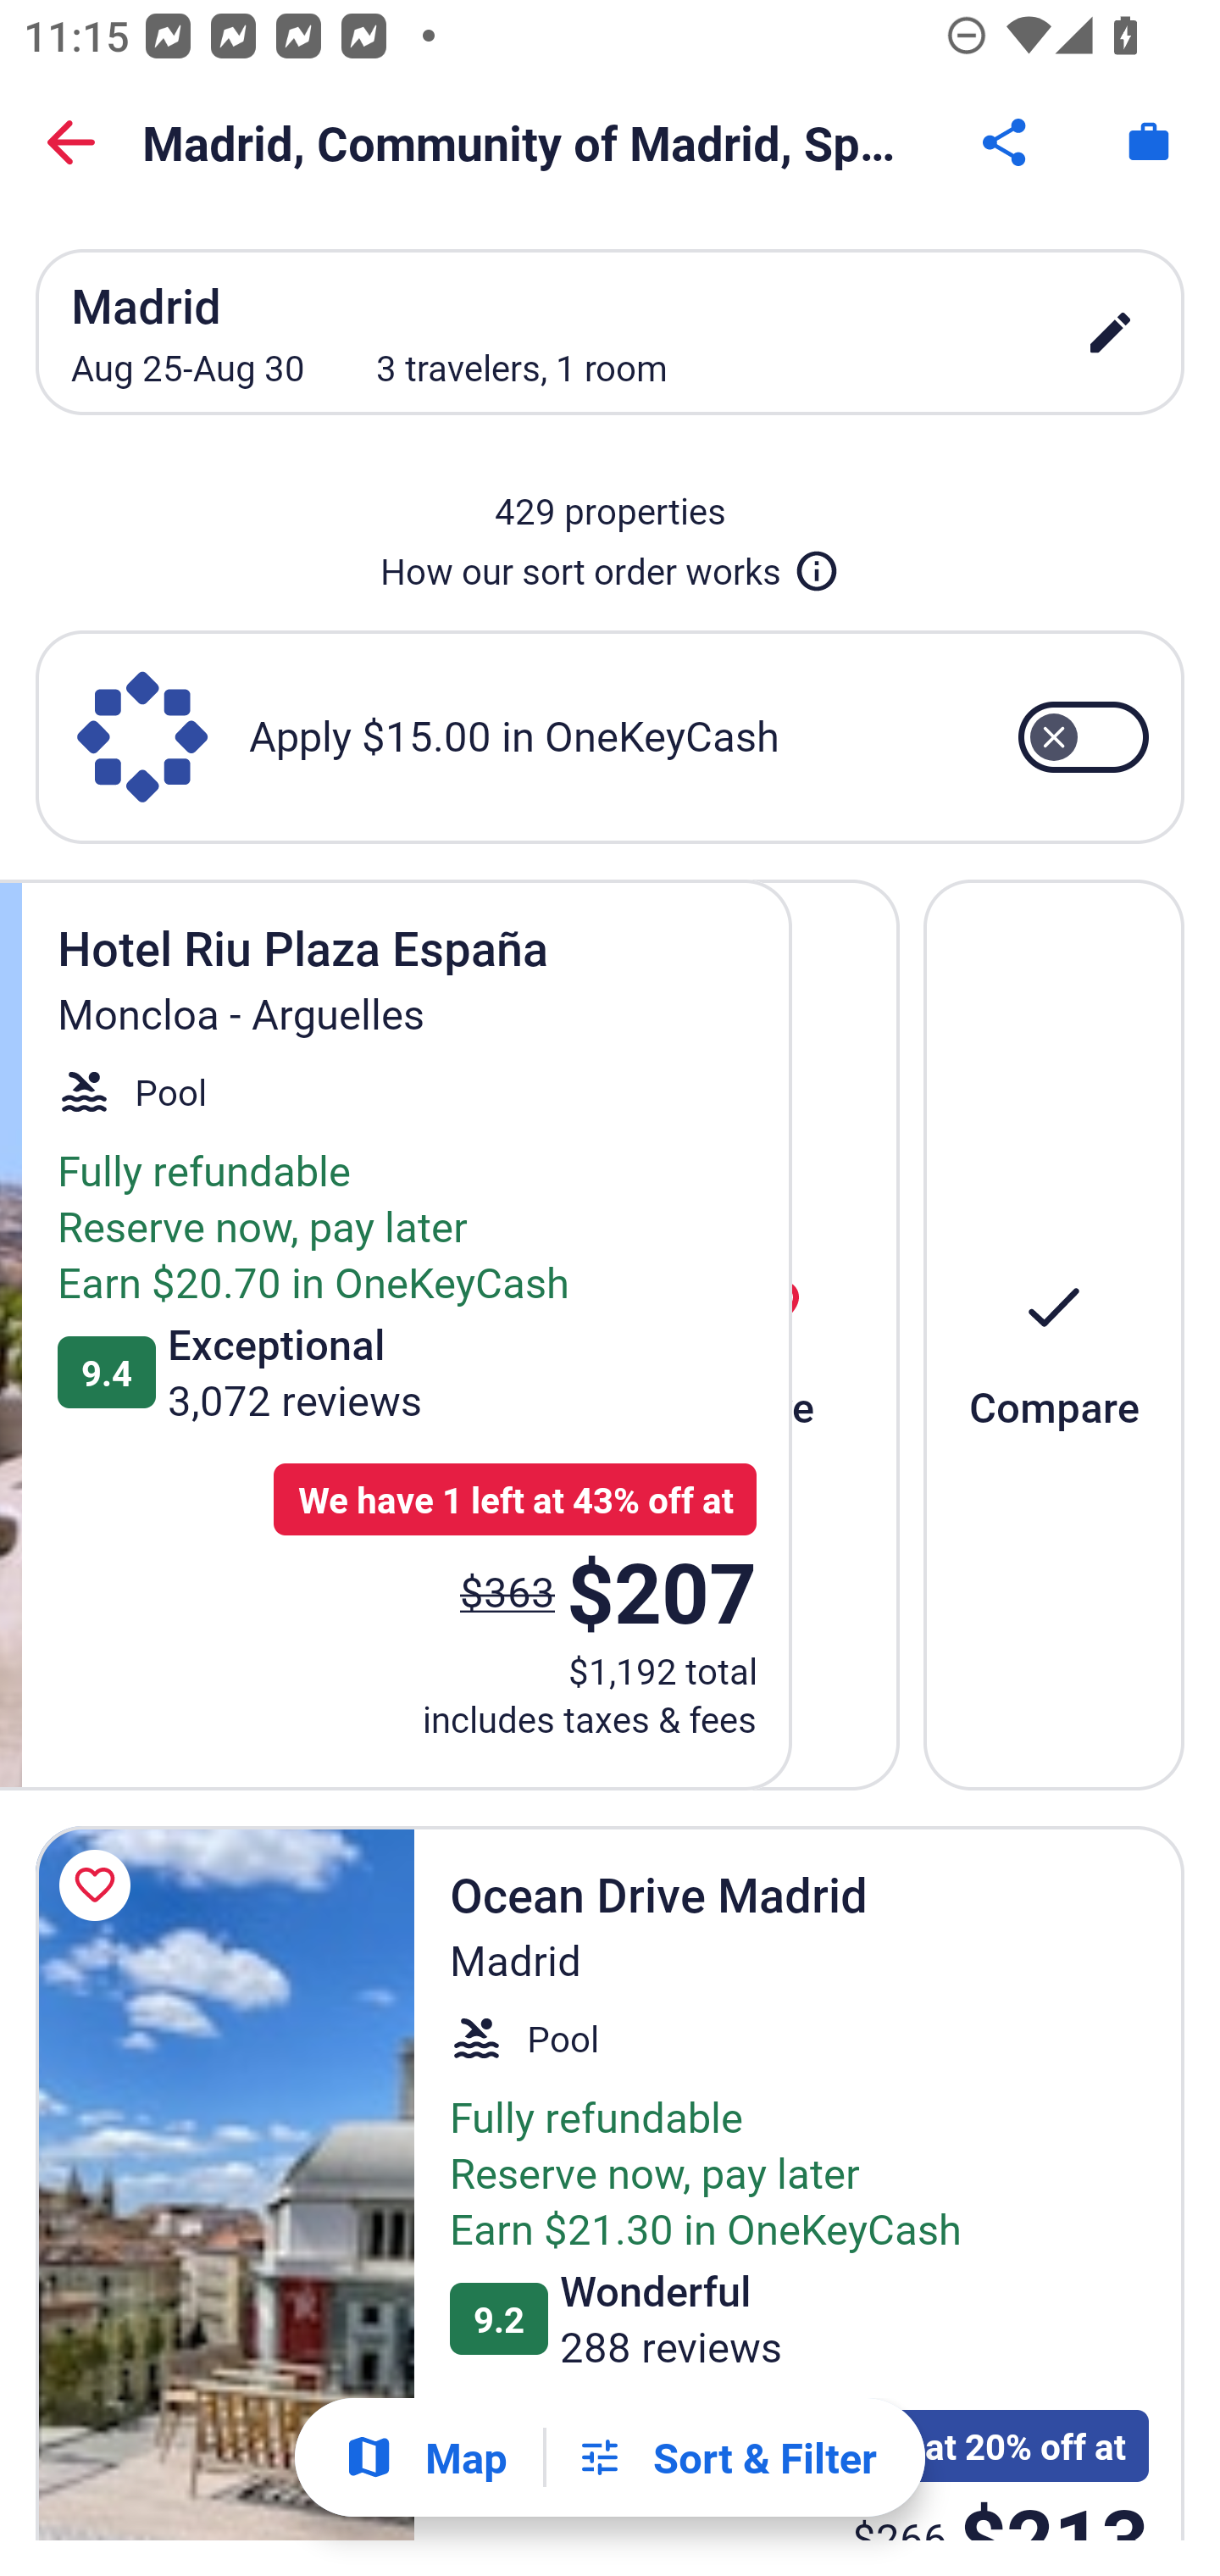 This screenshot has width=1220, height=2576. Describe the element at coordinates (71, 142) in the screenshot. I see `Back` at that location.